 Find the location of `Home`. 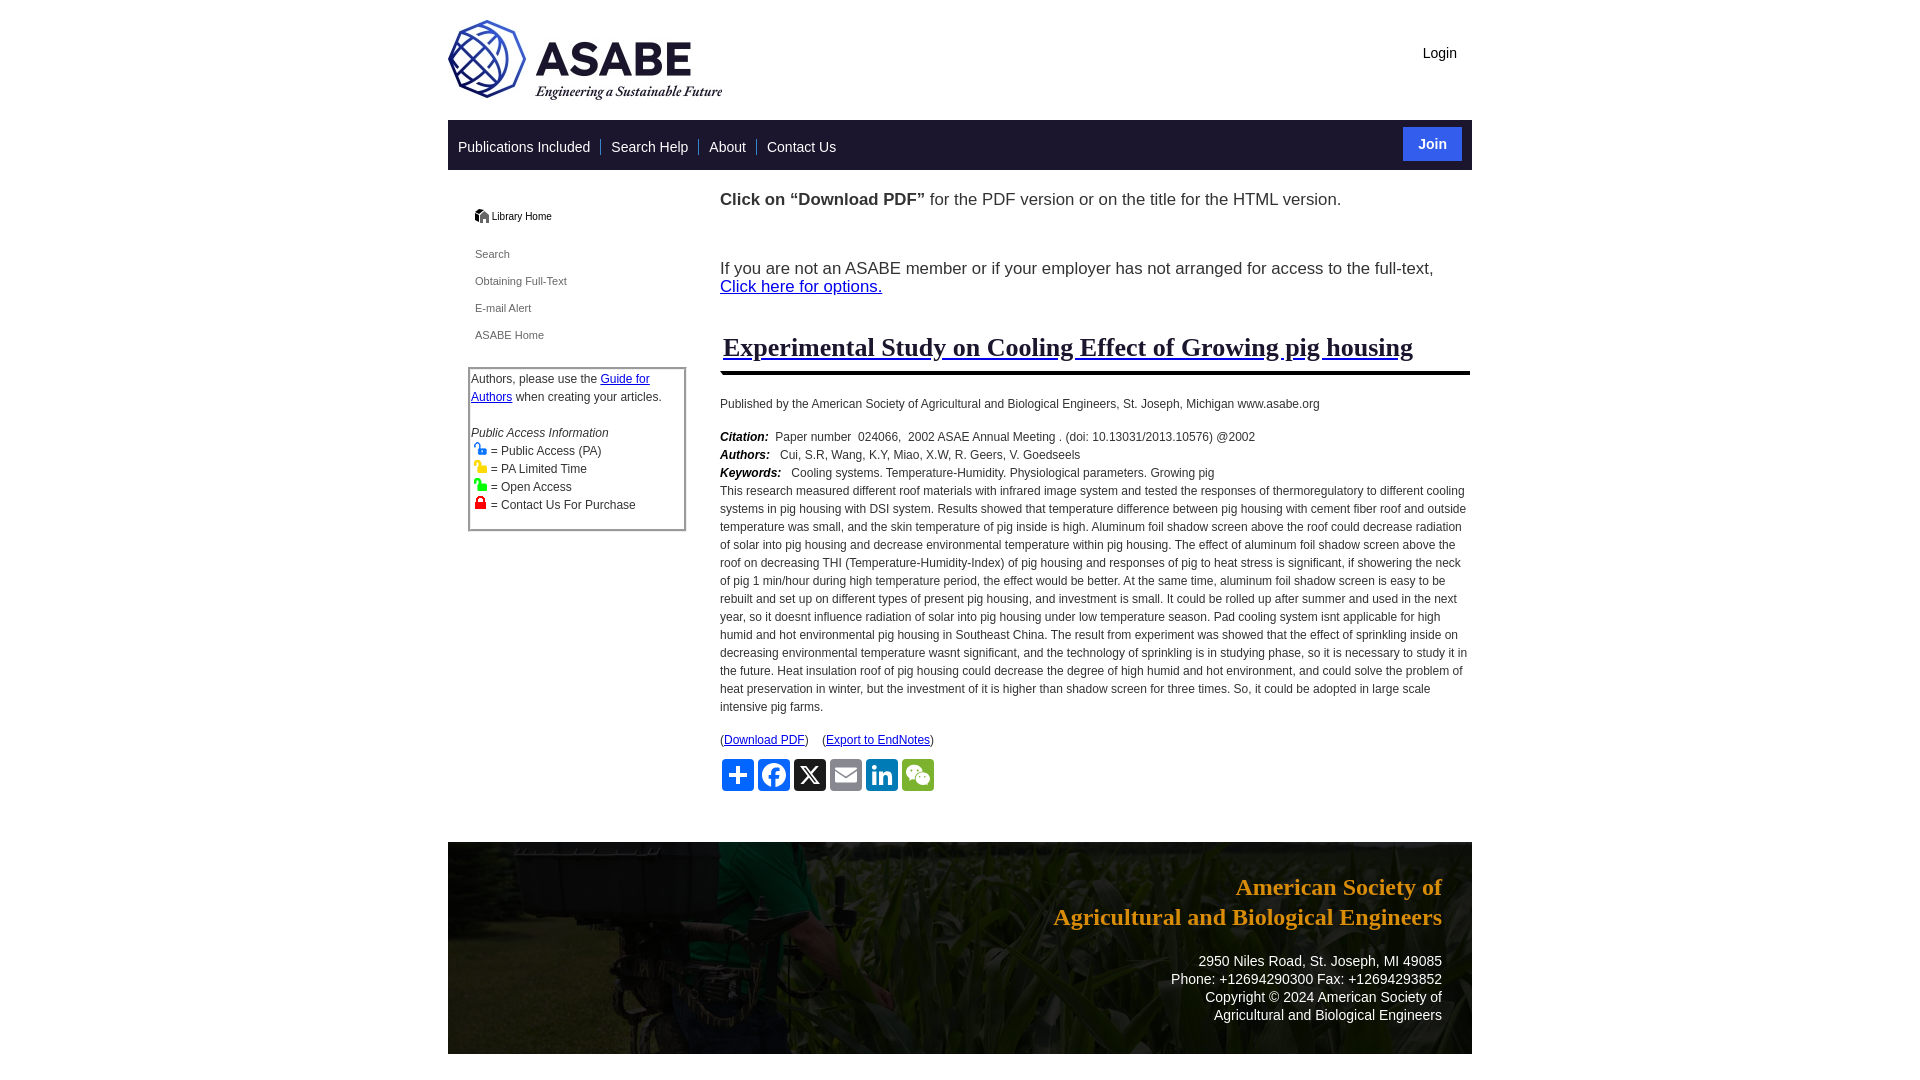

Home is located at coordinates (482, 216).